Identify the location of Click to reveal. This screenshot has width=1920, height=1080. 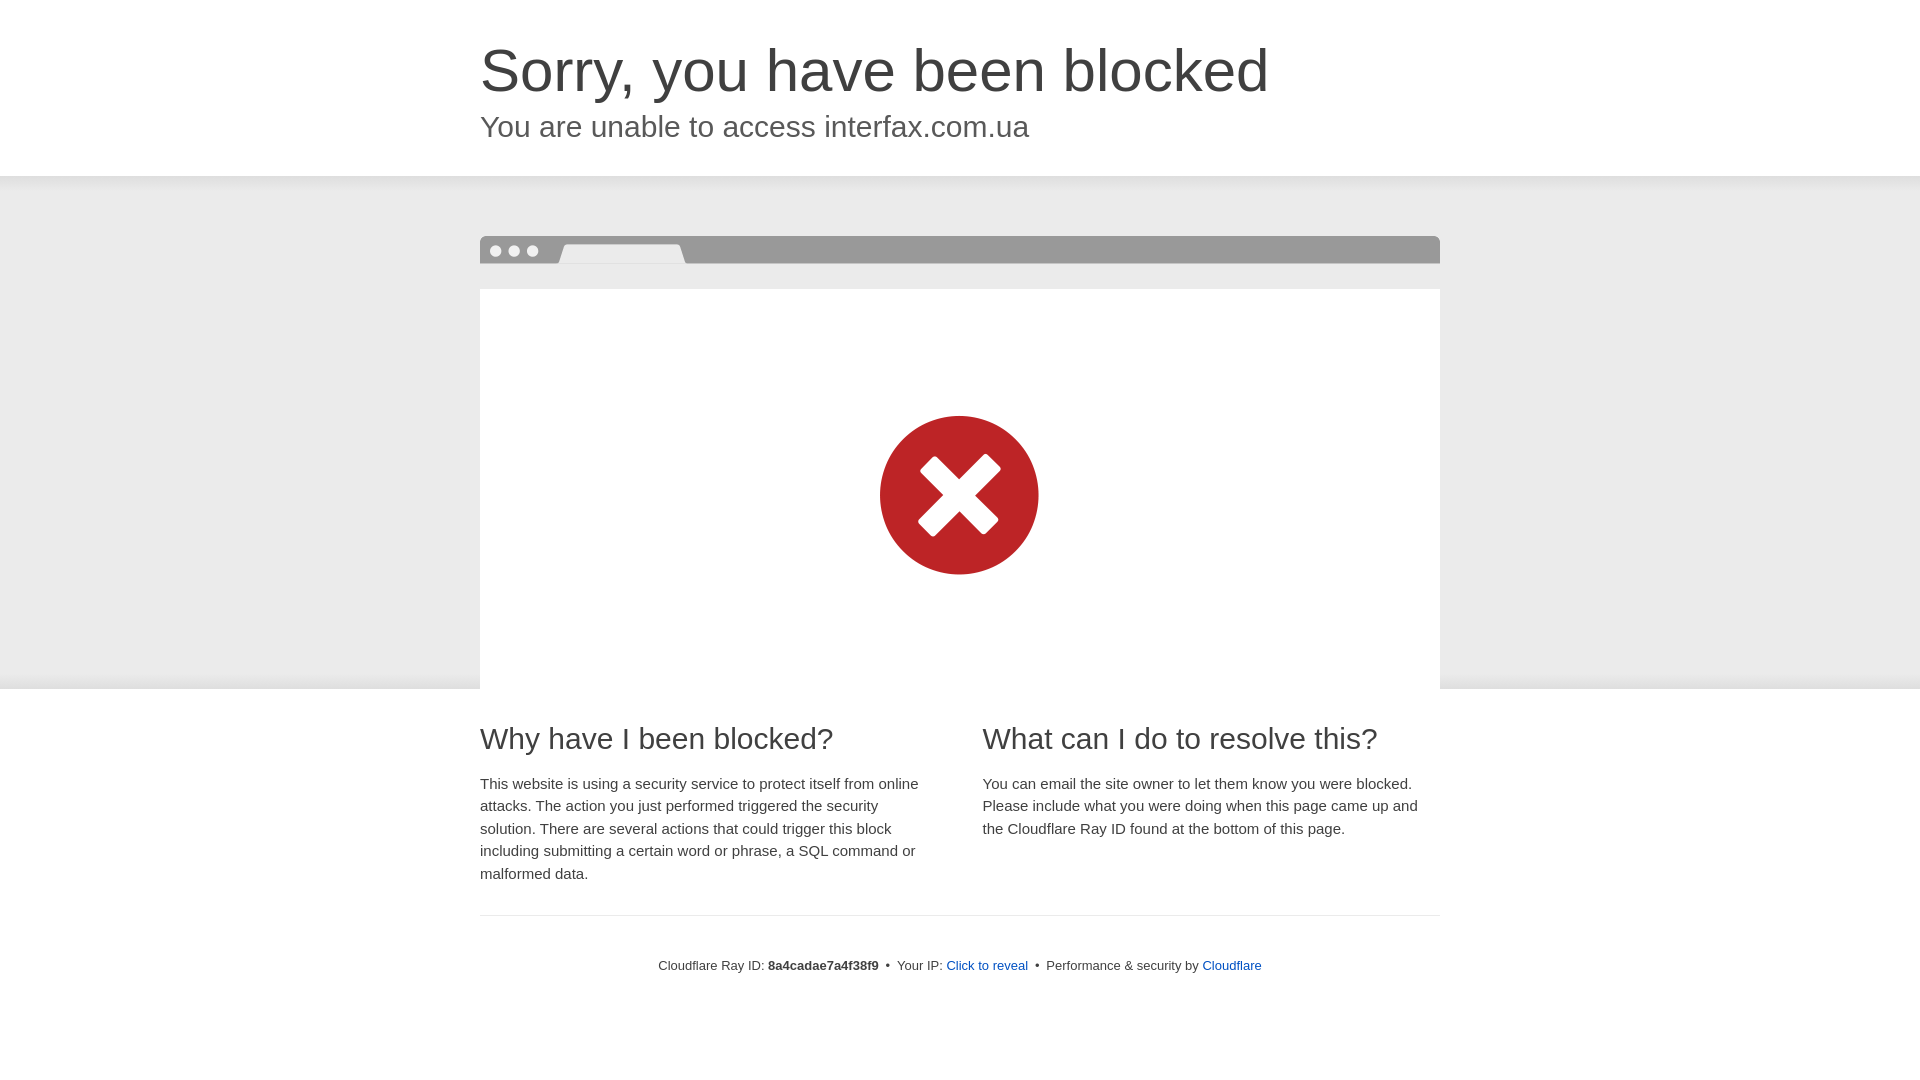
(986, 966).